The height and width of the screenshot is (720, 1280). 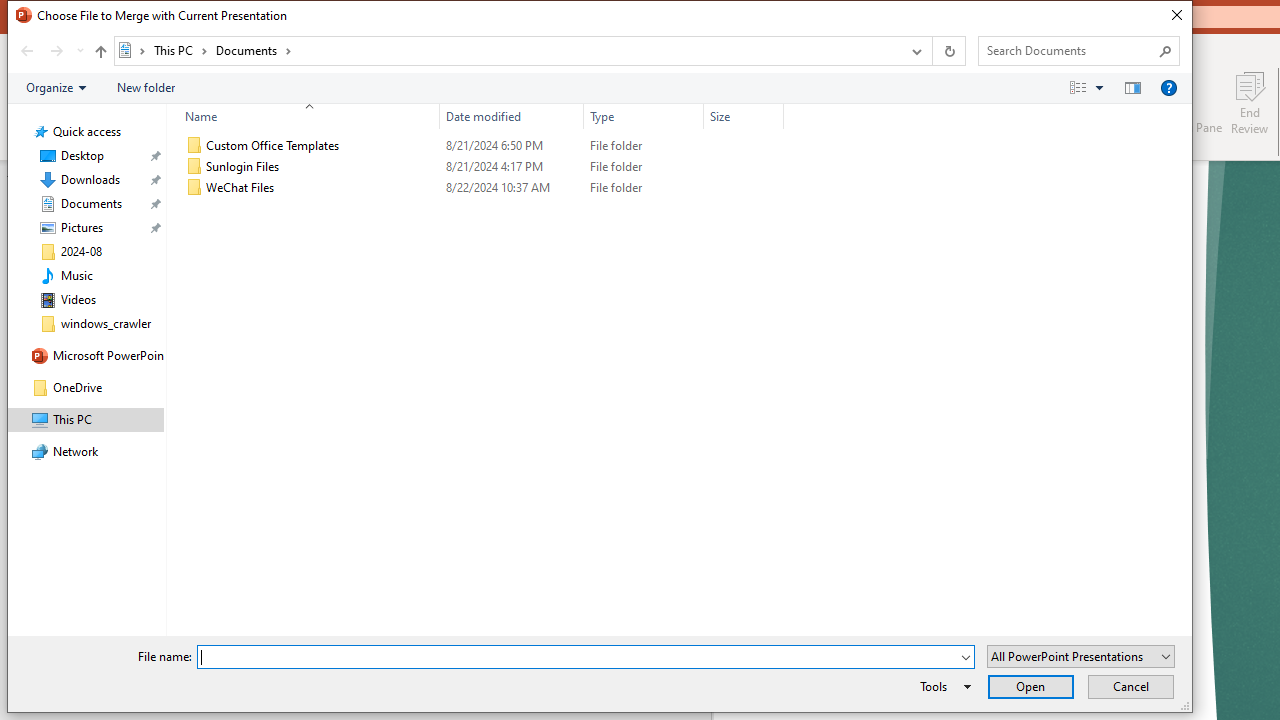 I want to click on New folder, so click(x=146, y=87).